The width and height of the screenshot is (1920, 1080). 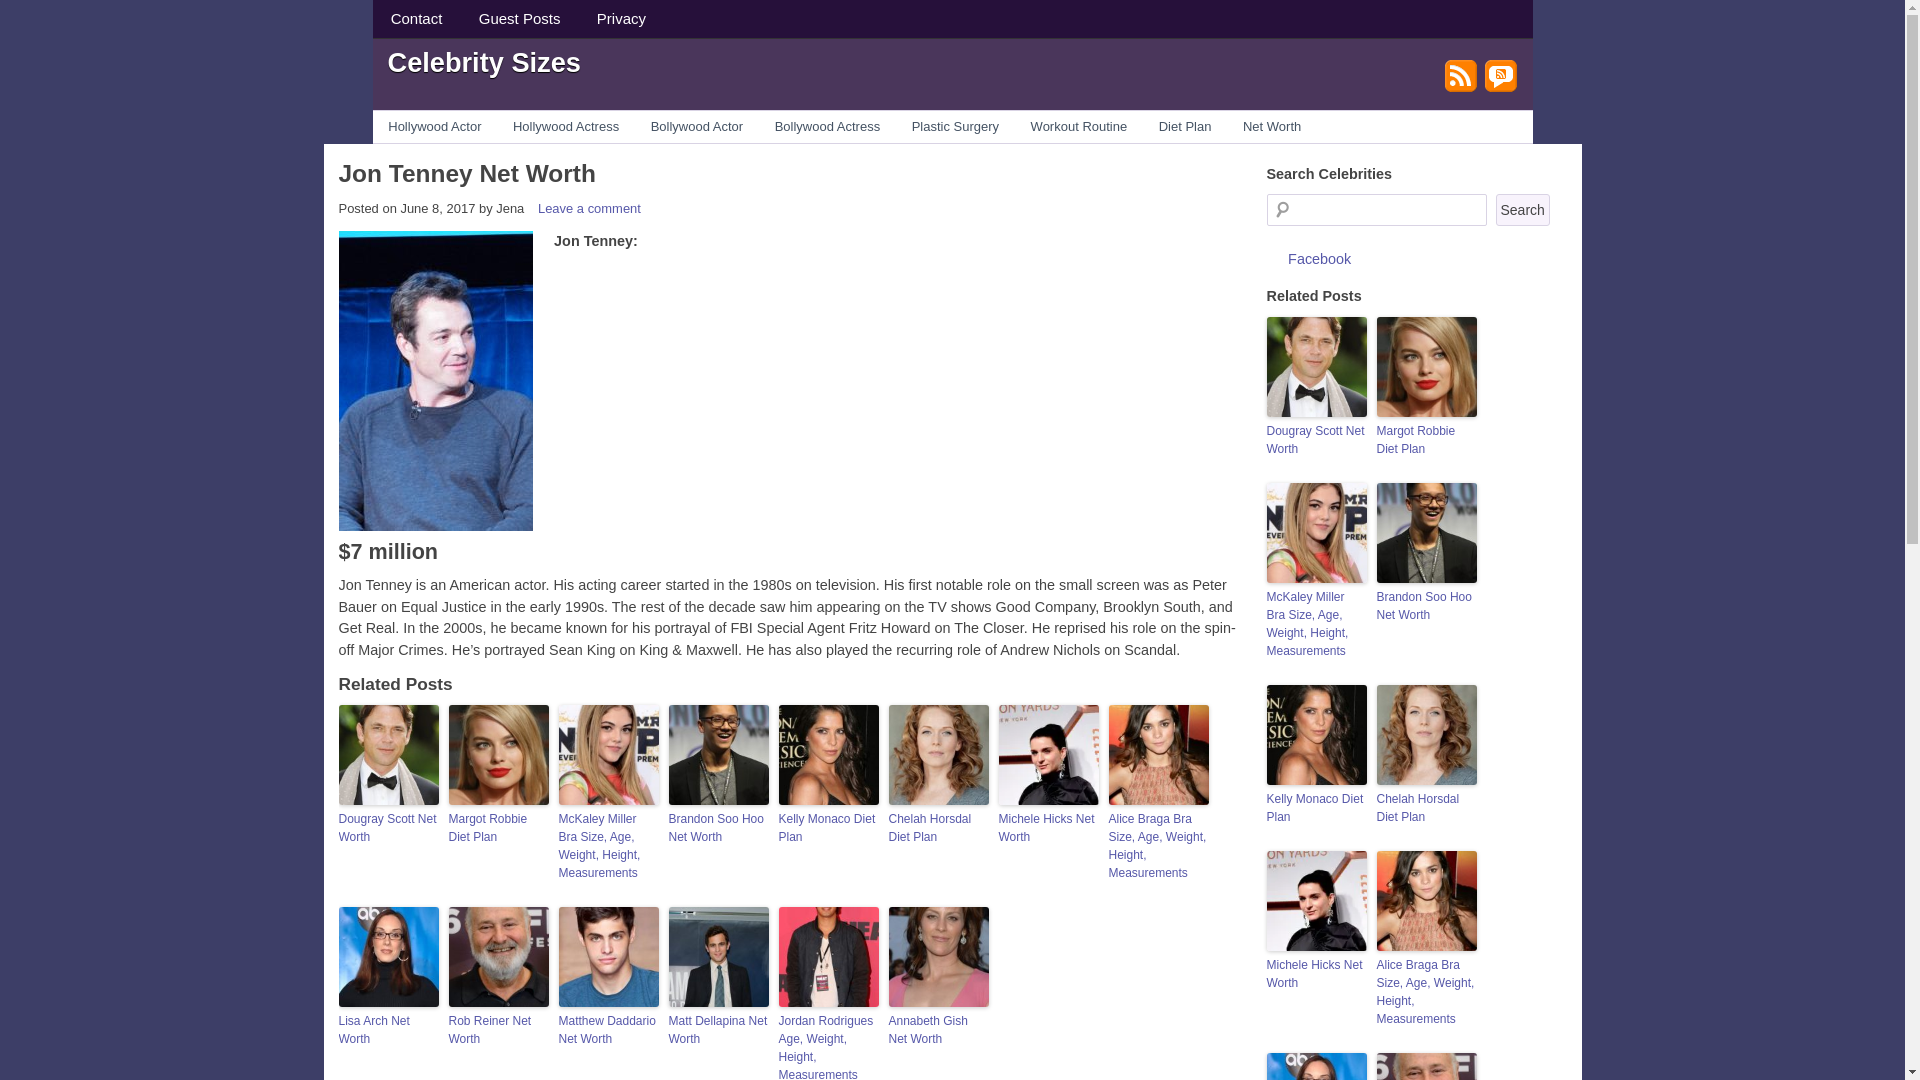 What do you see at coordinates (520, 18) in the screenshot?
I see `Guest Posts` at bounding box center [520, 18].